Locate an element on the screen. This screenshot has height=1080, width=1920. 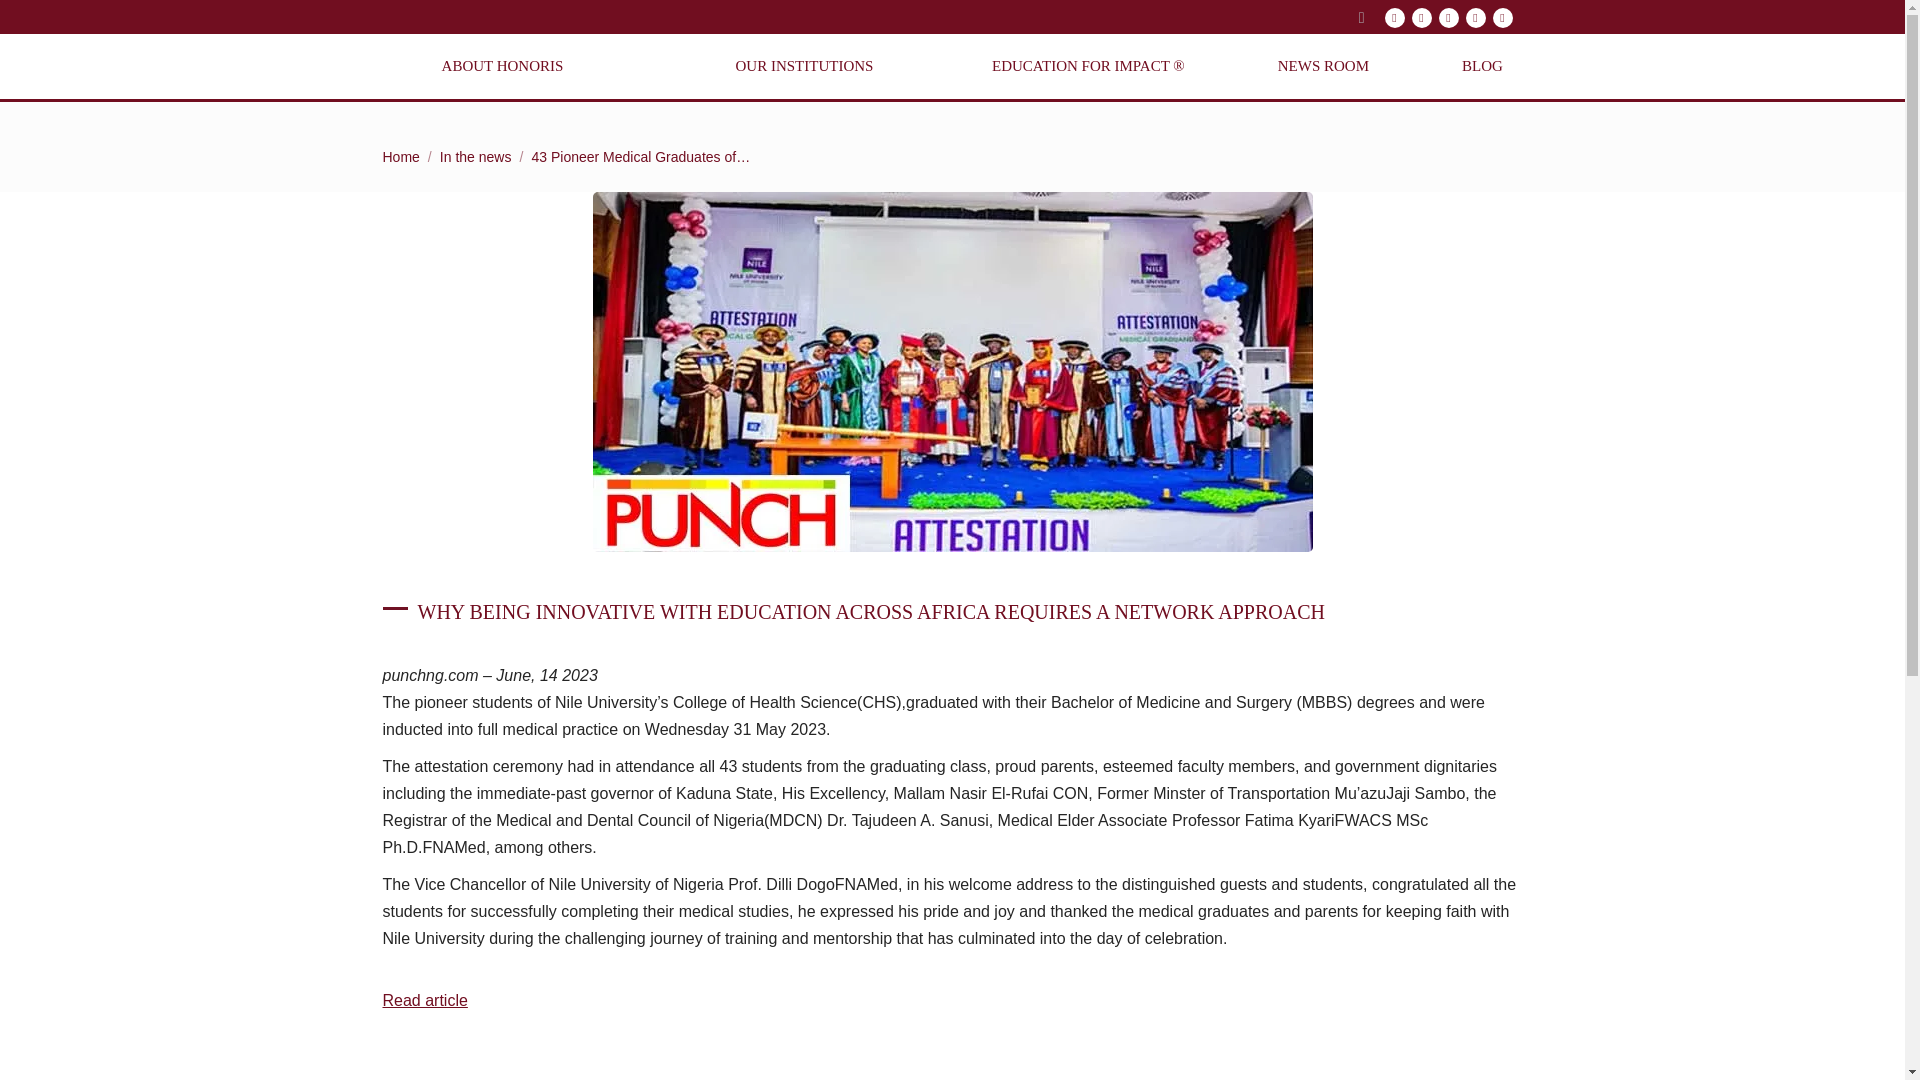
Facebook page opens in new window is located at coordinates (1394, 18).